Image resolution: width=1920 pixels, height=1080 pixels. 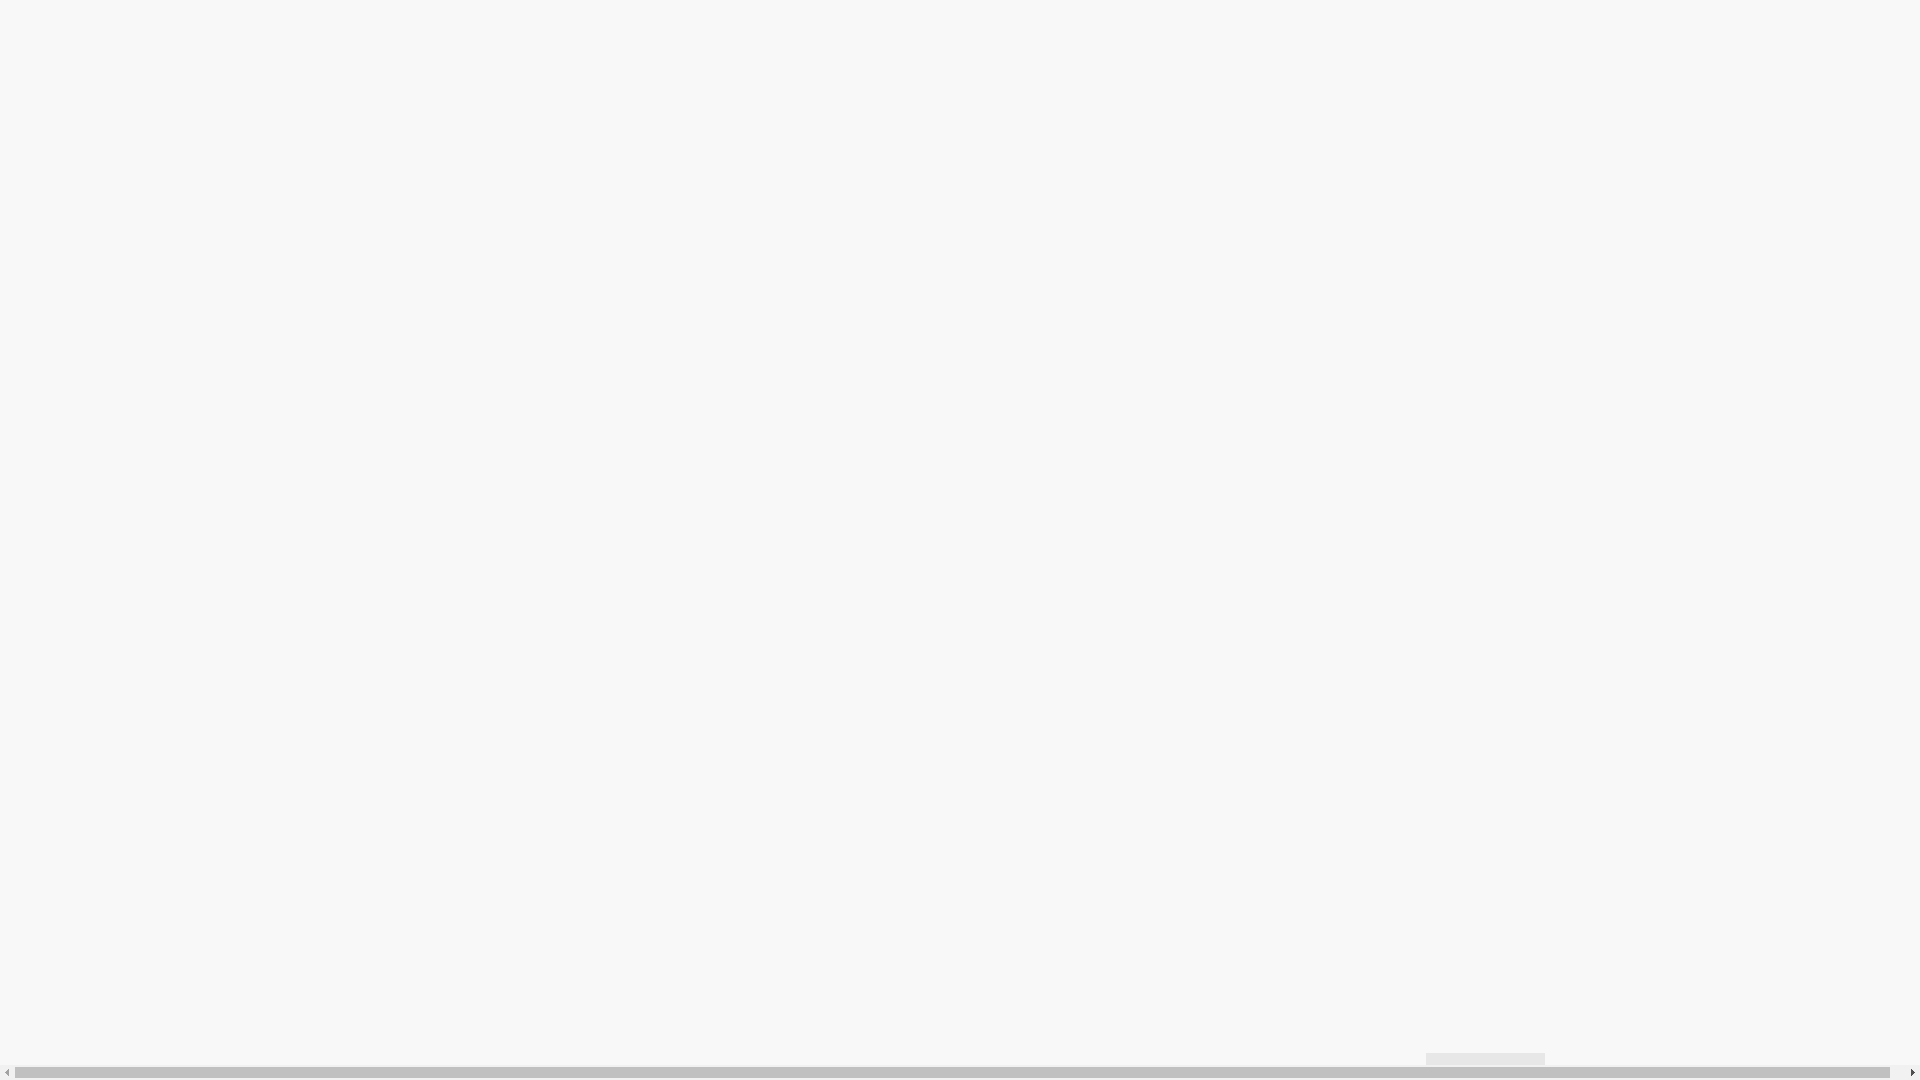 What do you see at coordinates (850, 353) in the screenshot?
I see `info@1844entertainment.com` at bounding box center [850, 353].